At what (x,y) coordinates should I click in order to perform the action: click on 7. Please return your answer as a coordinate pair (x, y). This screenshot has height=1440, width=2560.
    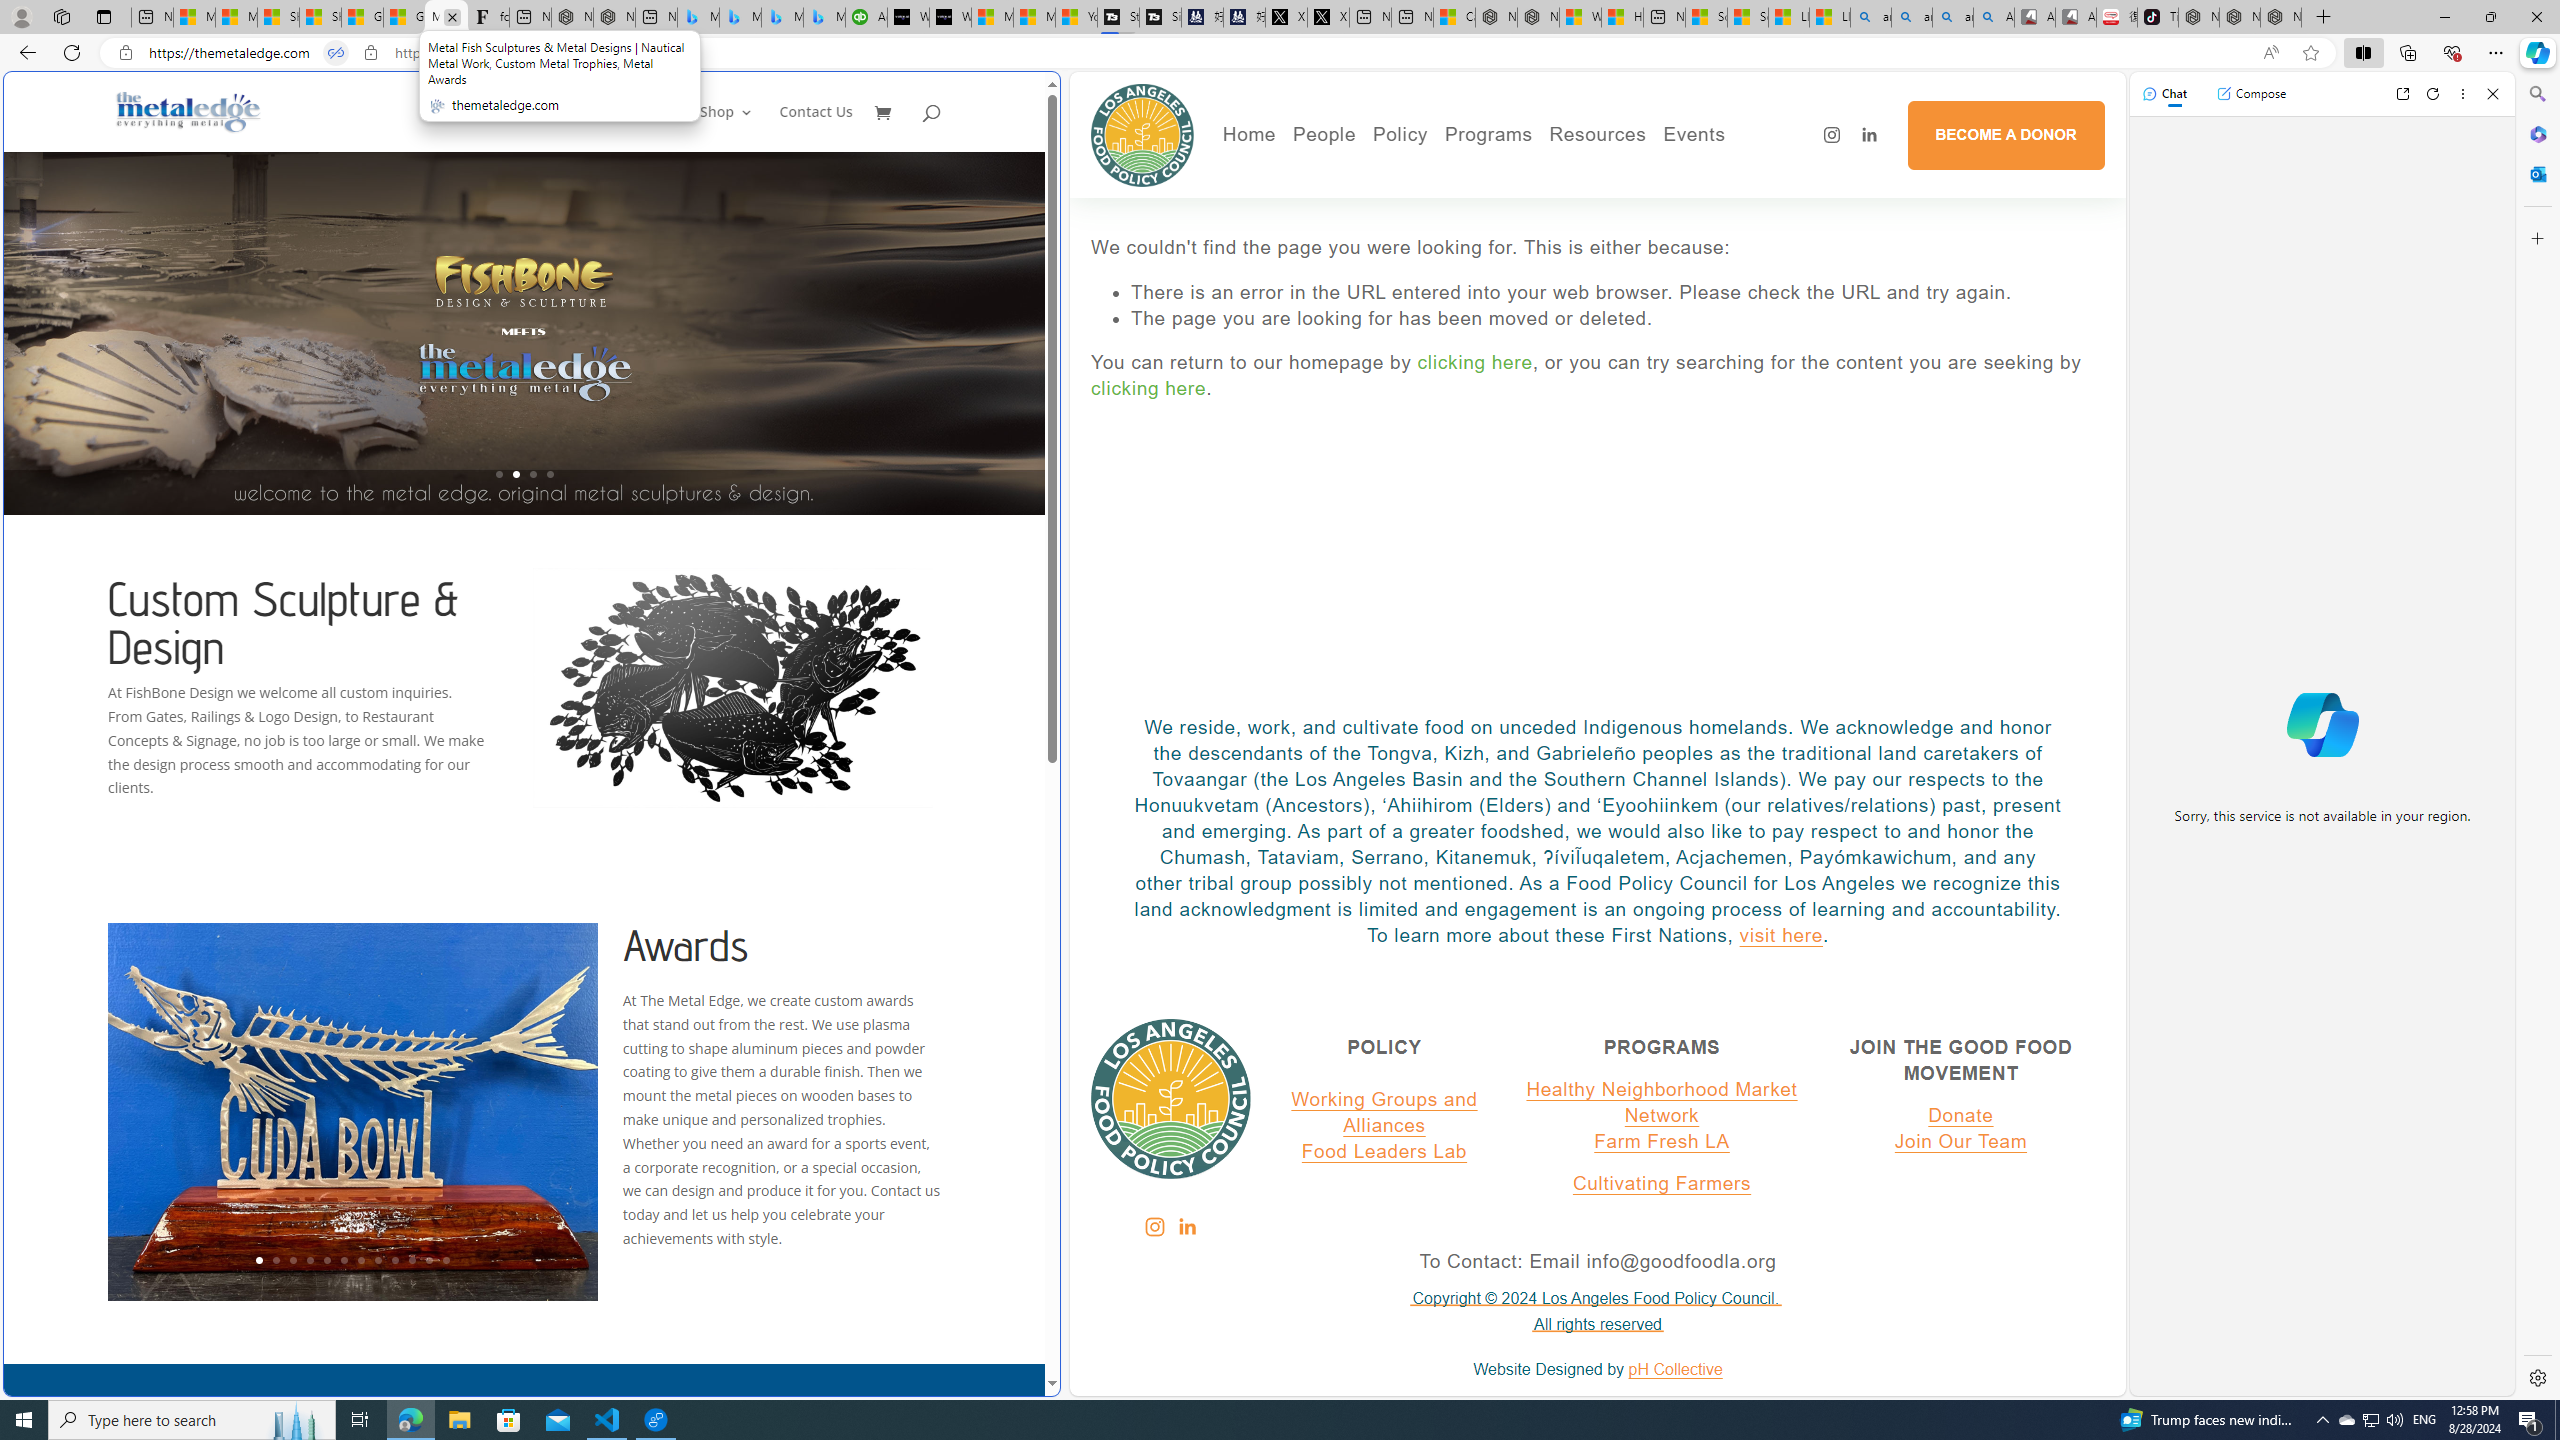
    Looking at the image, I should click on (360, 1260).